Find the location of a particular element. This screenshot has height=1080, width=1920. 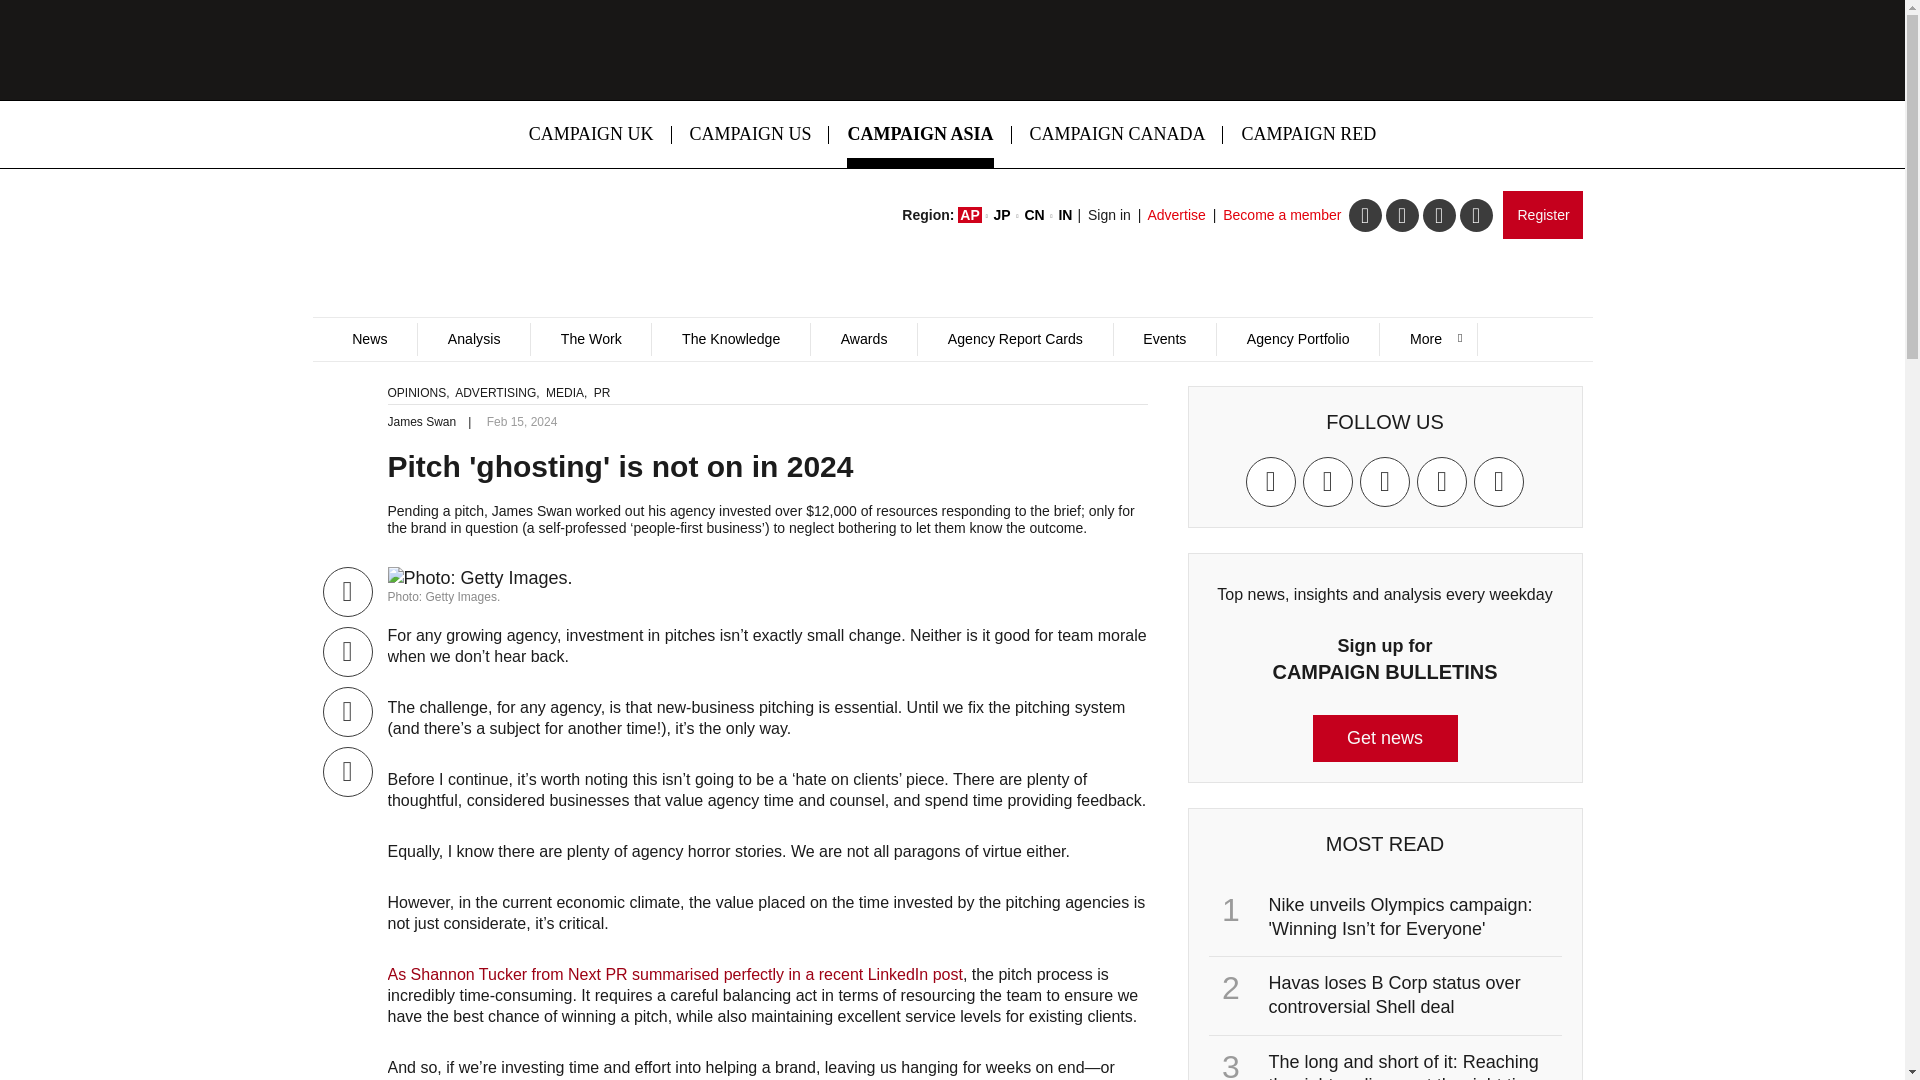

Sign in is located at coordinates (1109, 214).